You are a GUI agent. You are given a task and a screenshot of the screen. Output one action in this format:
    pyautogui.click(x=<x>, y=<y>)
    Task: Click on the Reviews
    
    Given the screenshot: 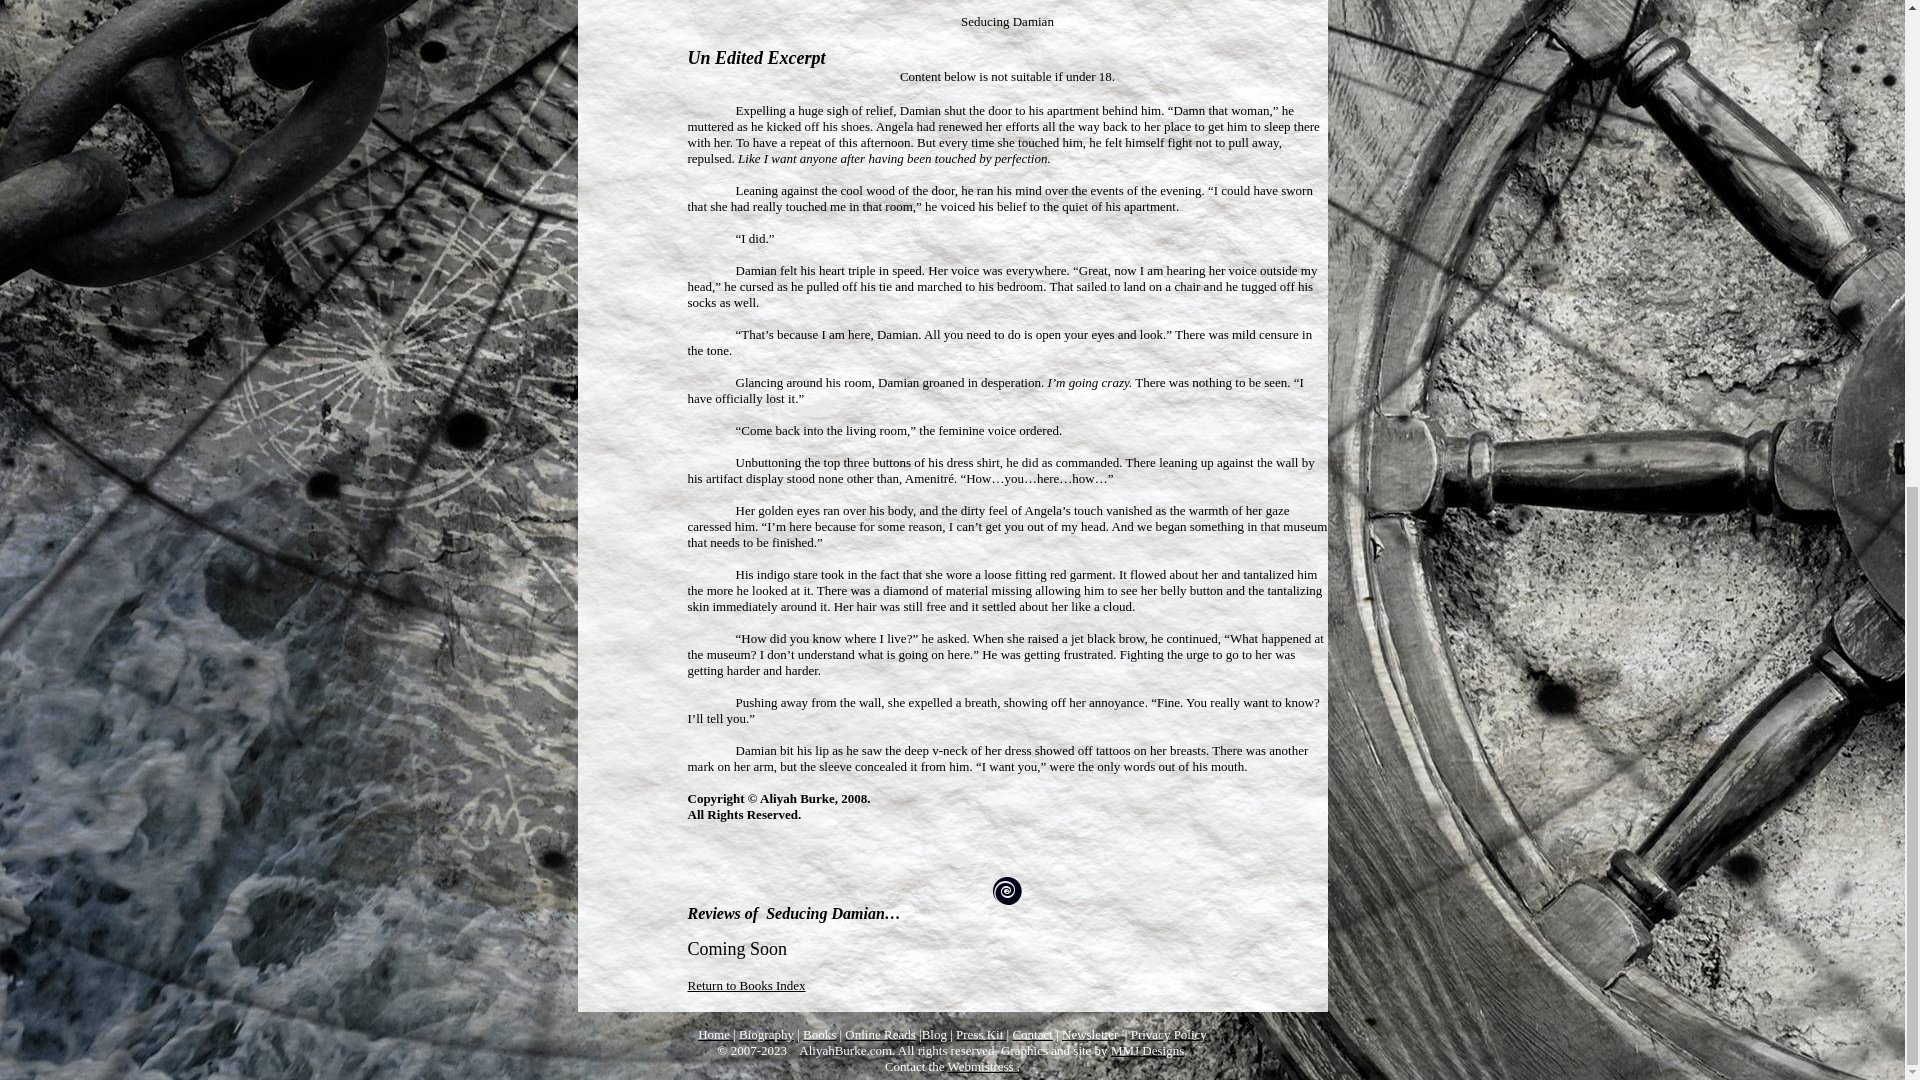 What is the action you would take?
    pyautogui.click(x=714, y=914)
    